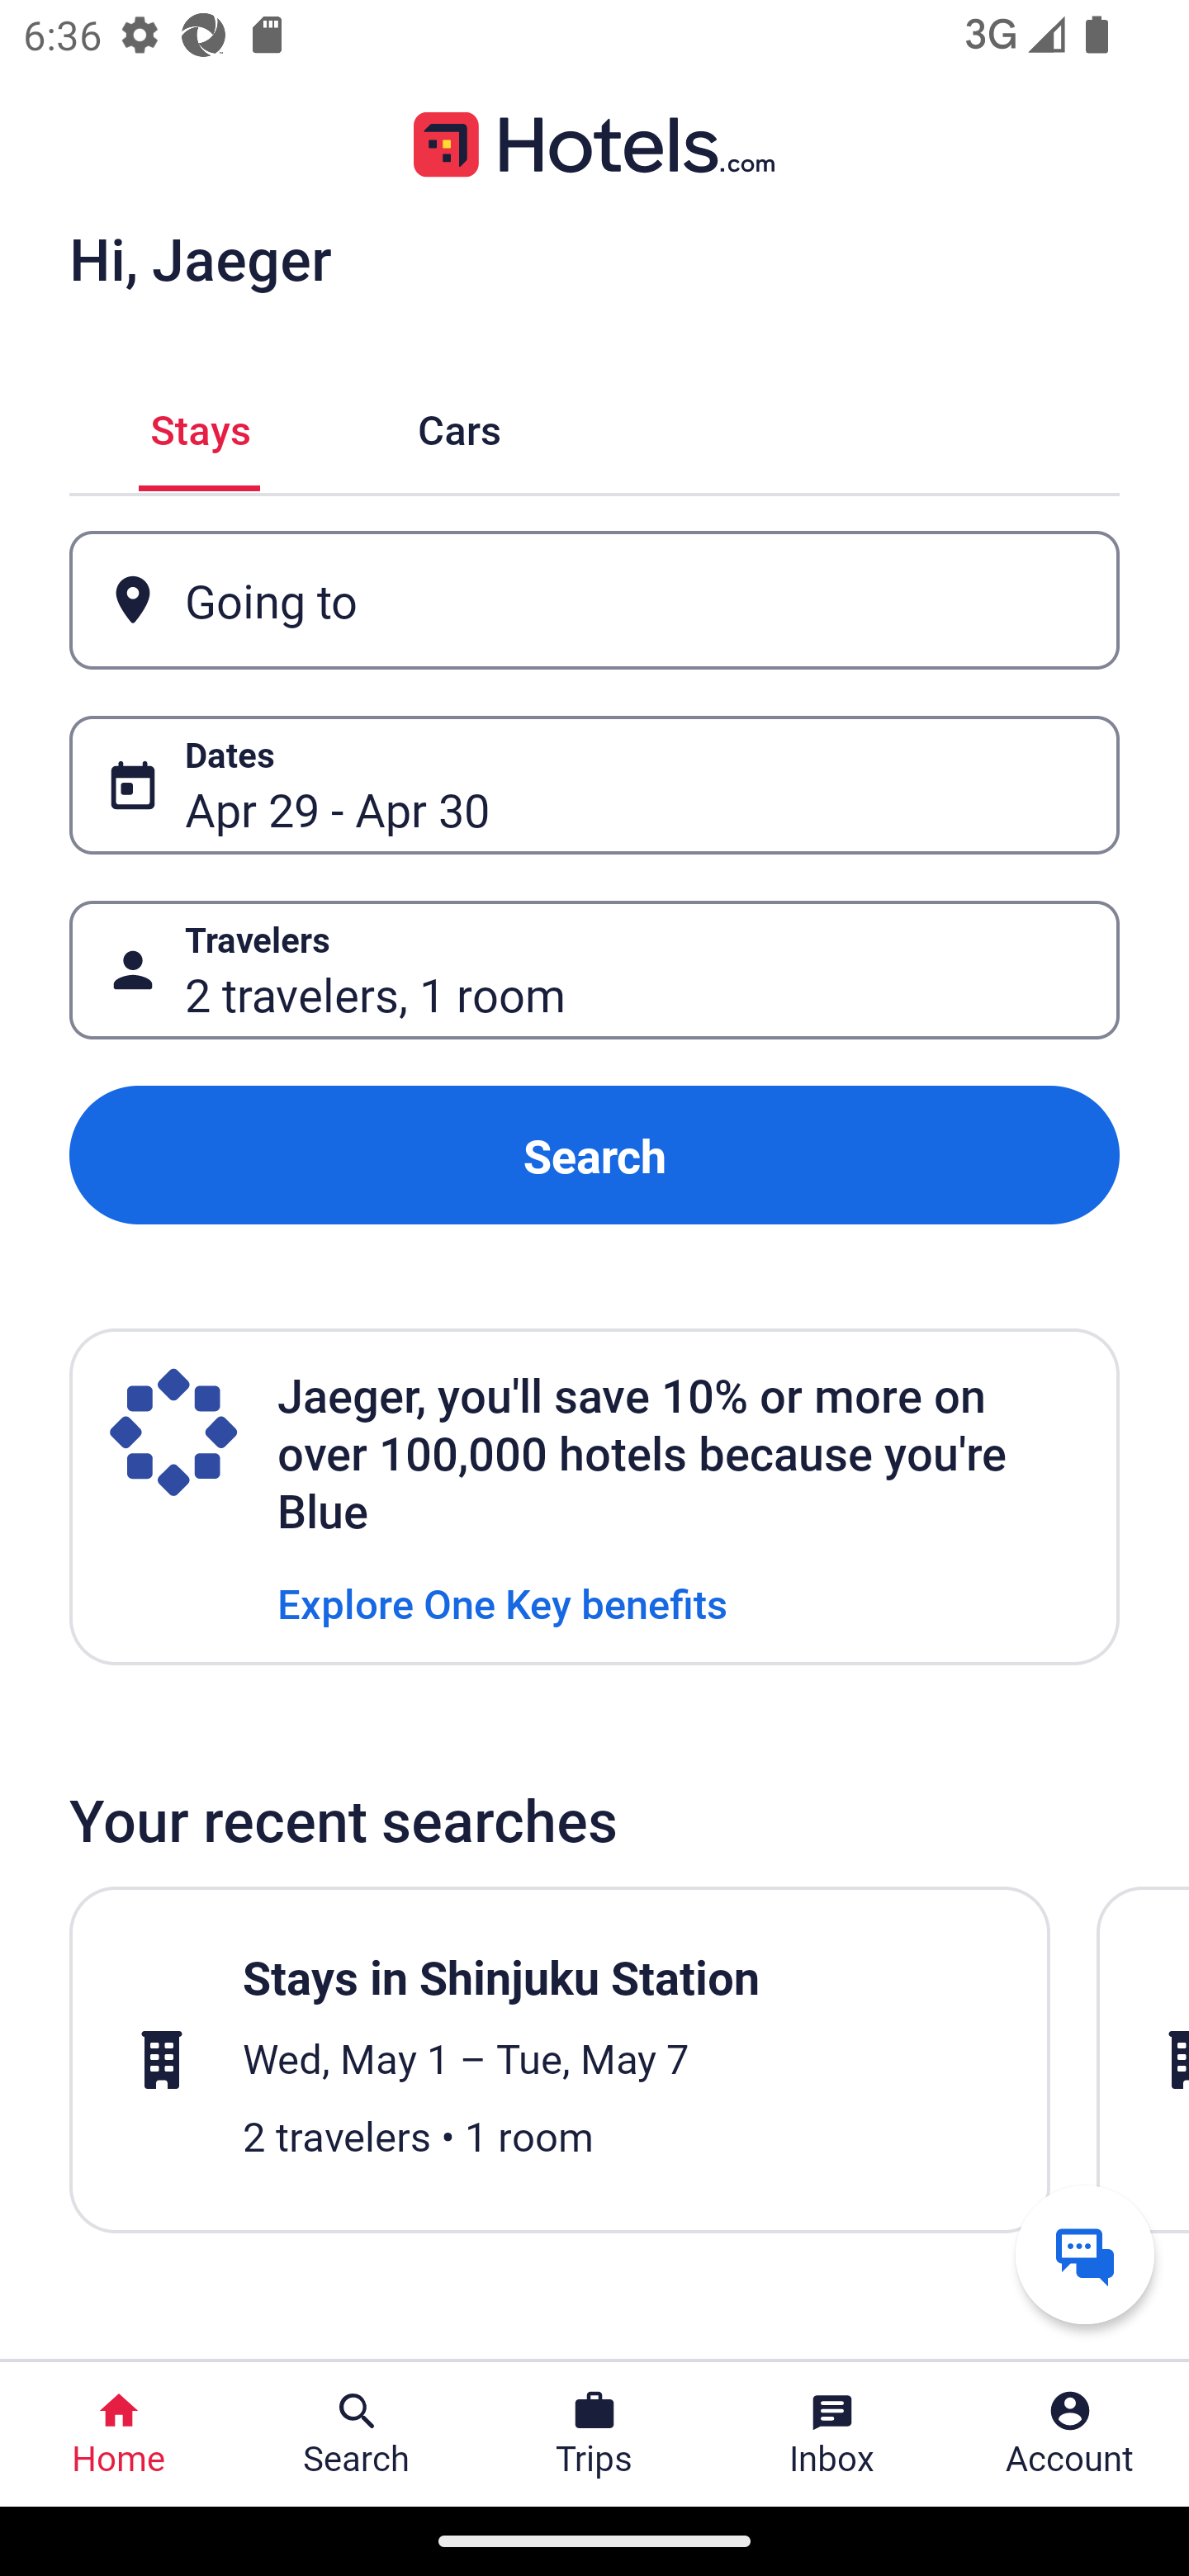 The height and width of the screenshot is (2576, 1189). Describe the element at coordinates (832, 2434) in the screenshot. I see `Inbox Inbox Button` at that location.